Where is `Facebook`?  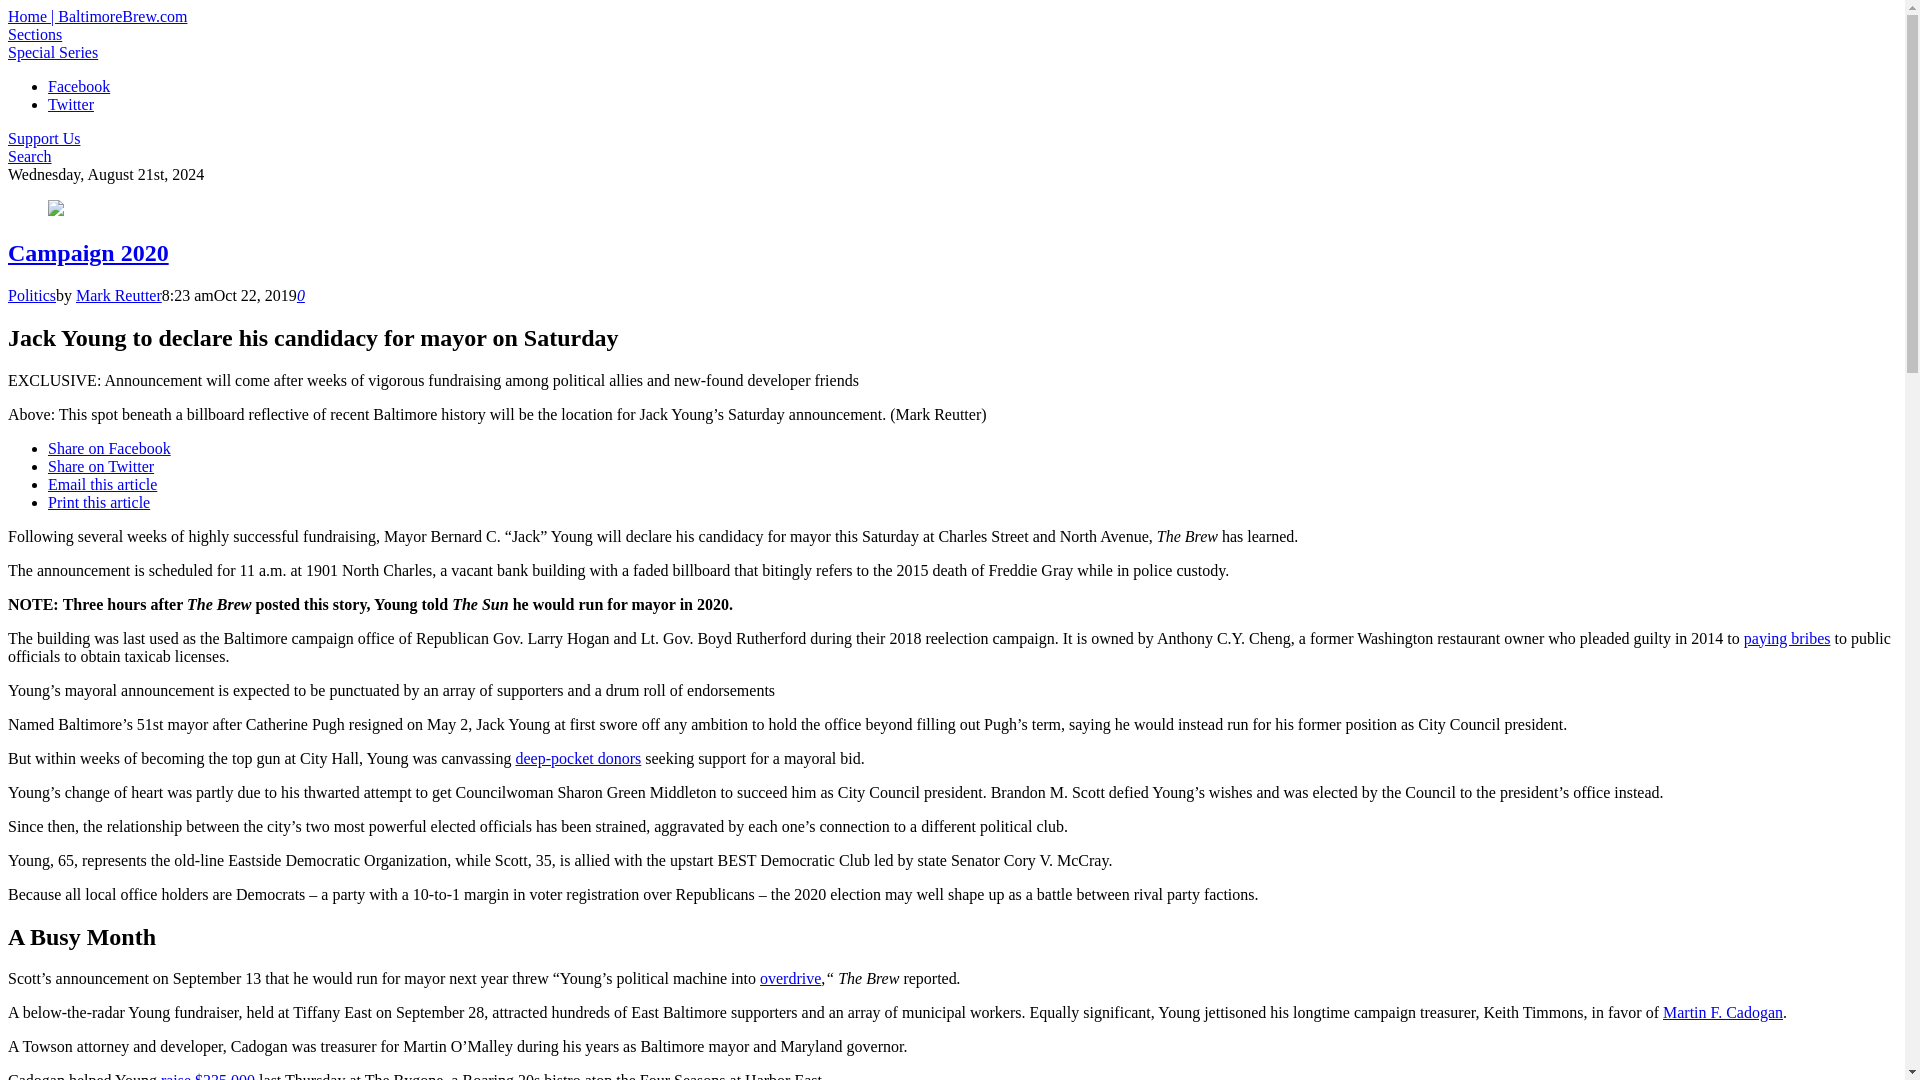
Facebook is located at coordinates (78, 86).